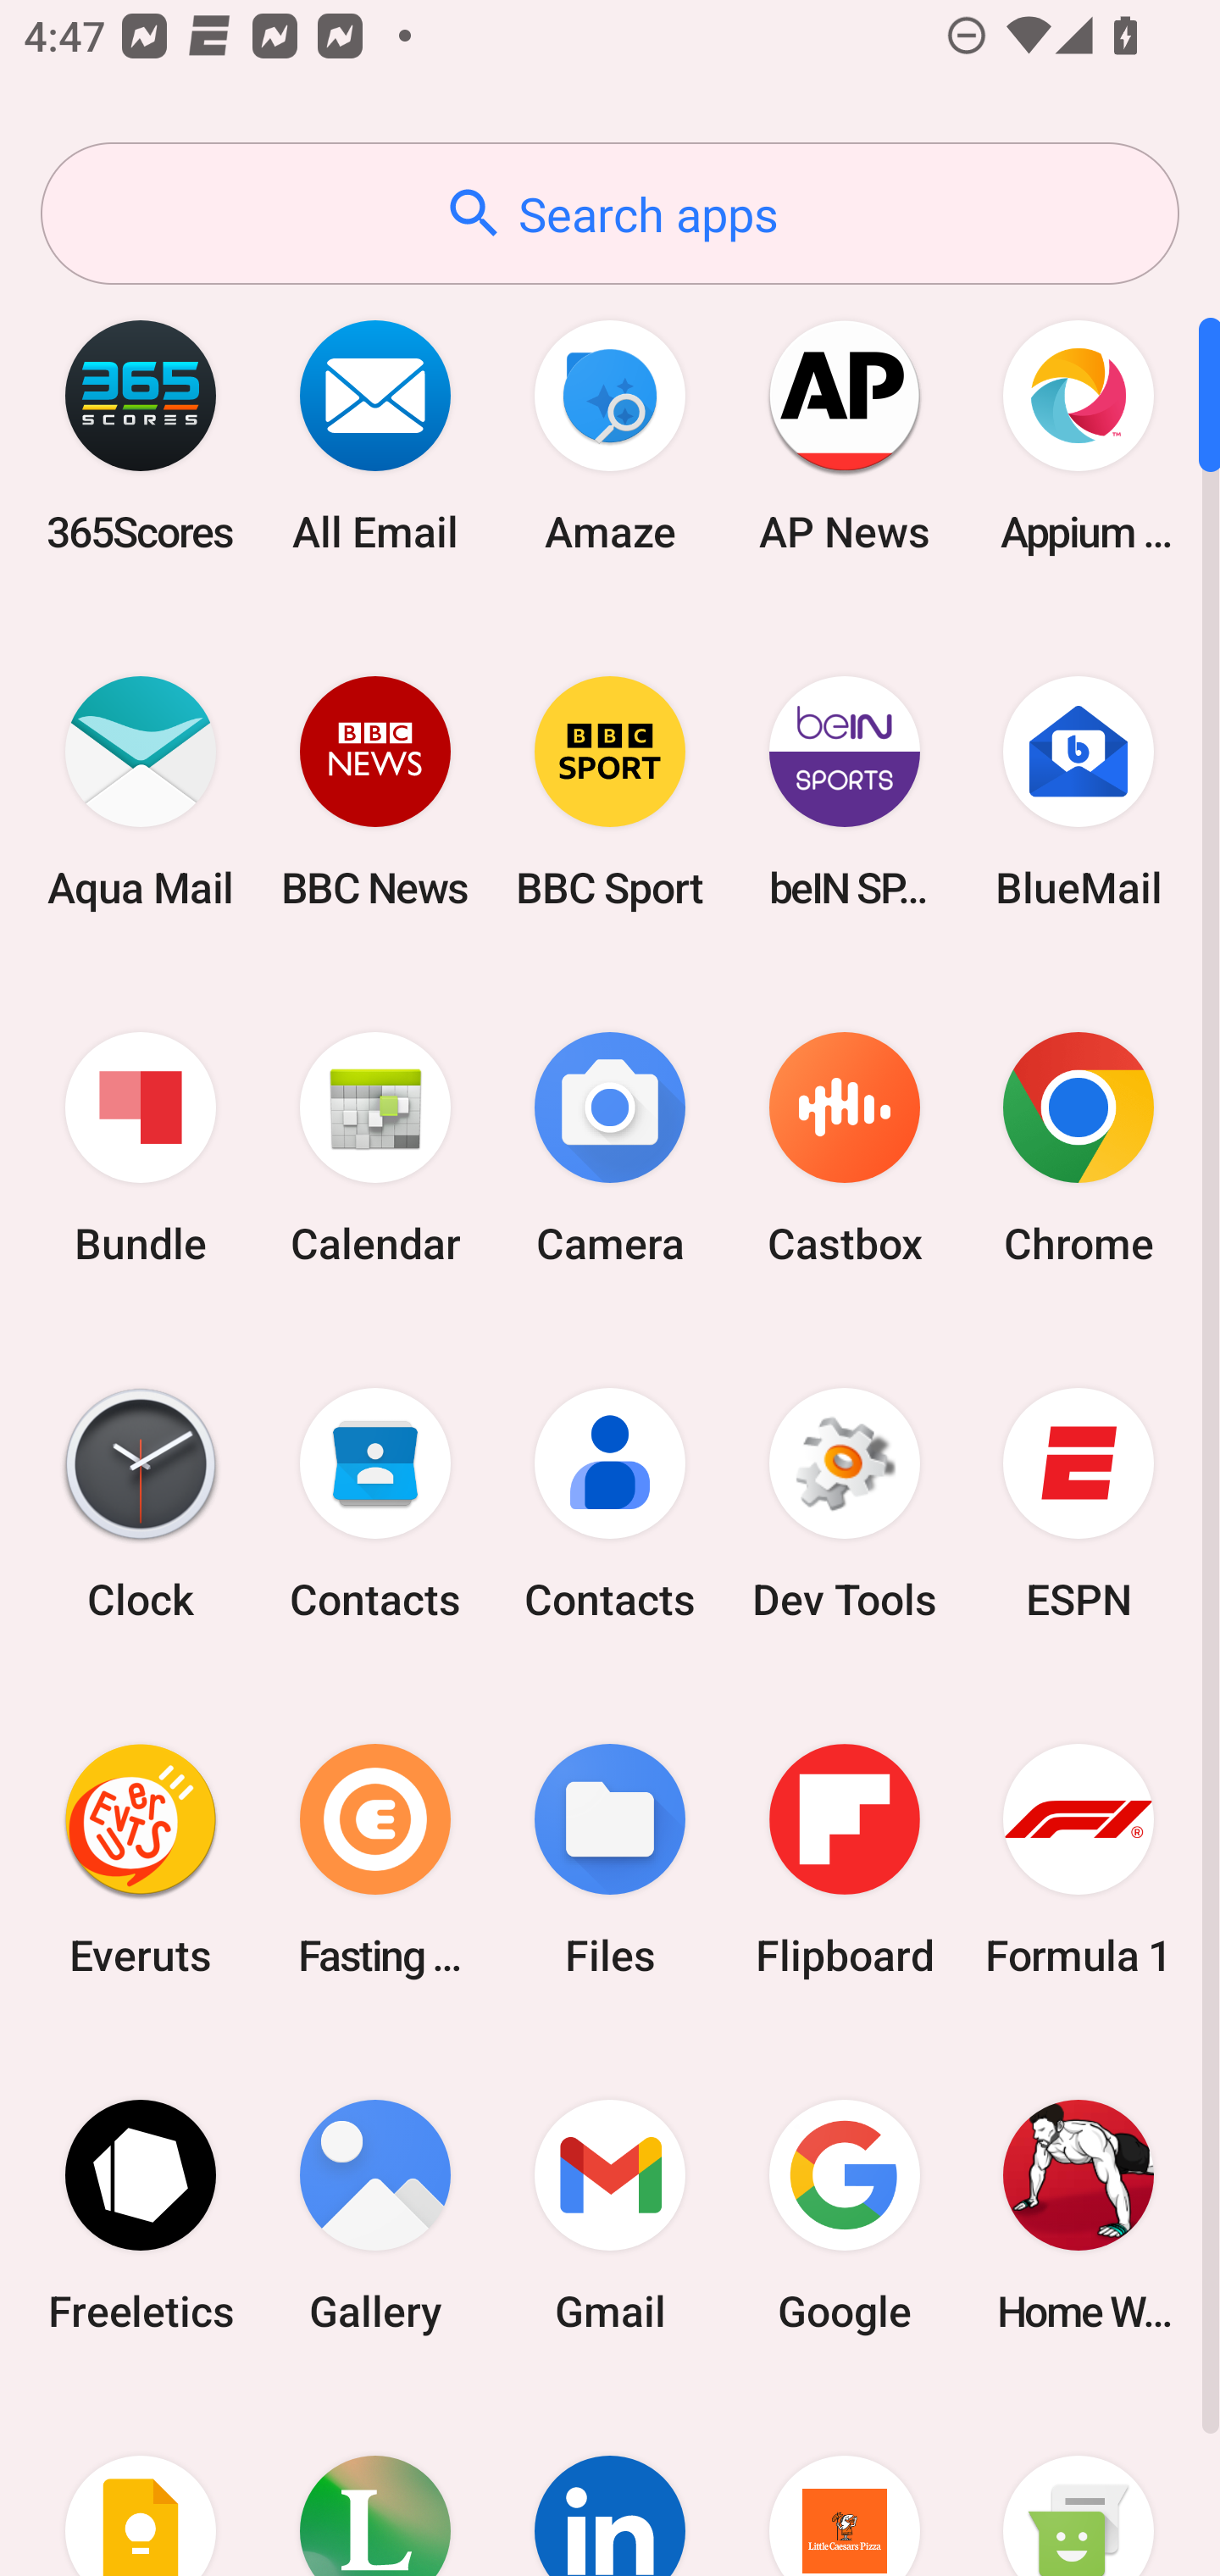 The height and width of the screenshot is (2576, 1220). What do you see at coordinates (610, 1504) in the screenshot?
I see `Contacts` at bounding box center [610, 1504].